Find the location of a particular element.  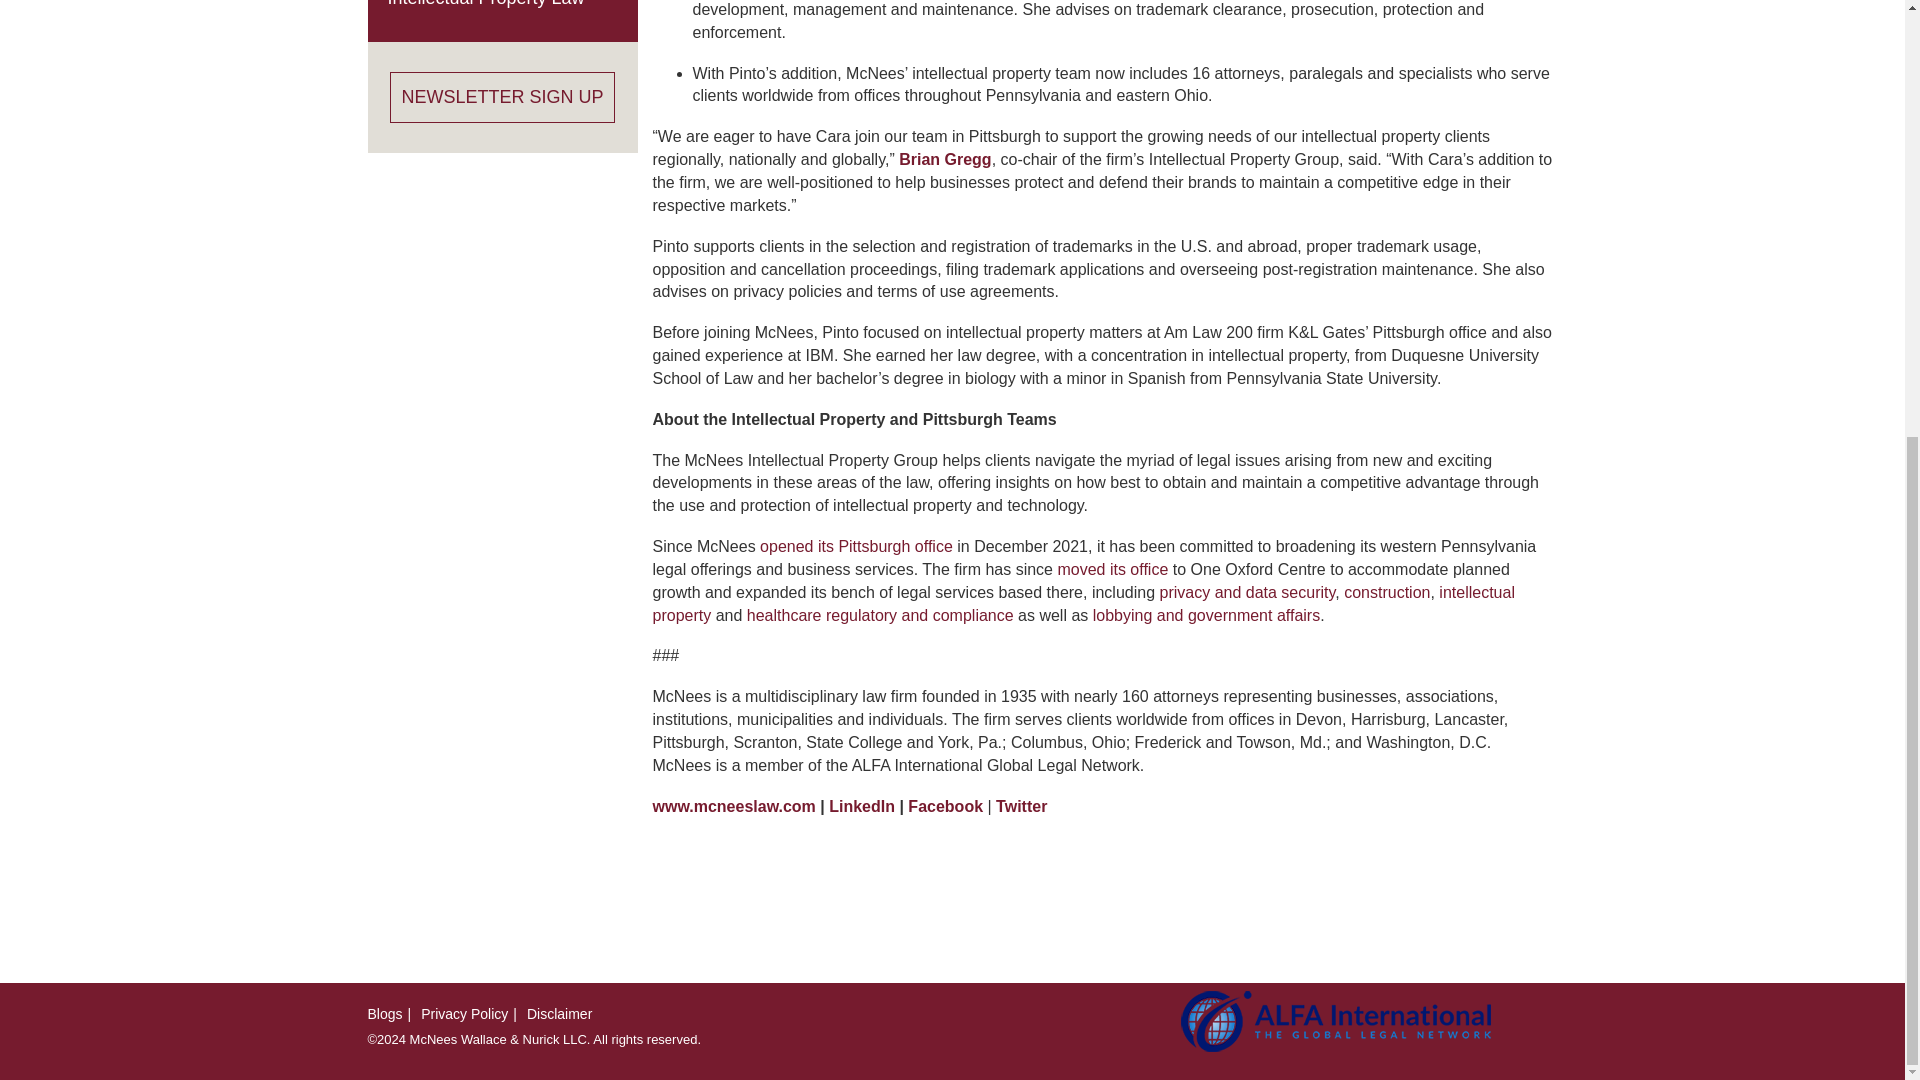

LinkedIn is located at coordinates (862, 806).